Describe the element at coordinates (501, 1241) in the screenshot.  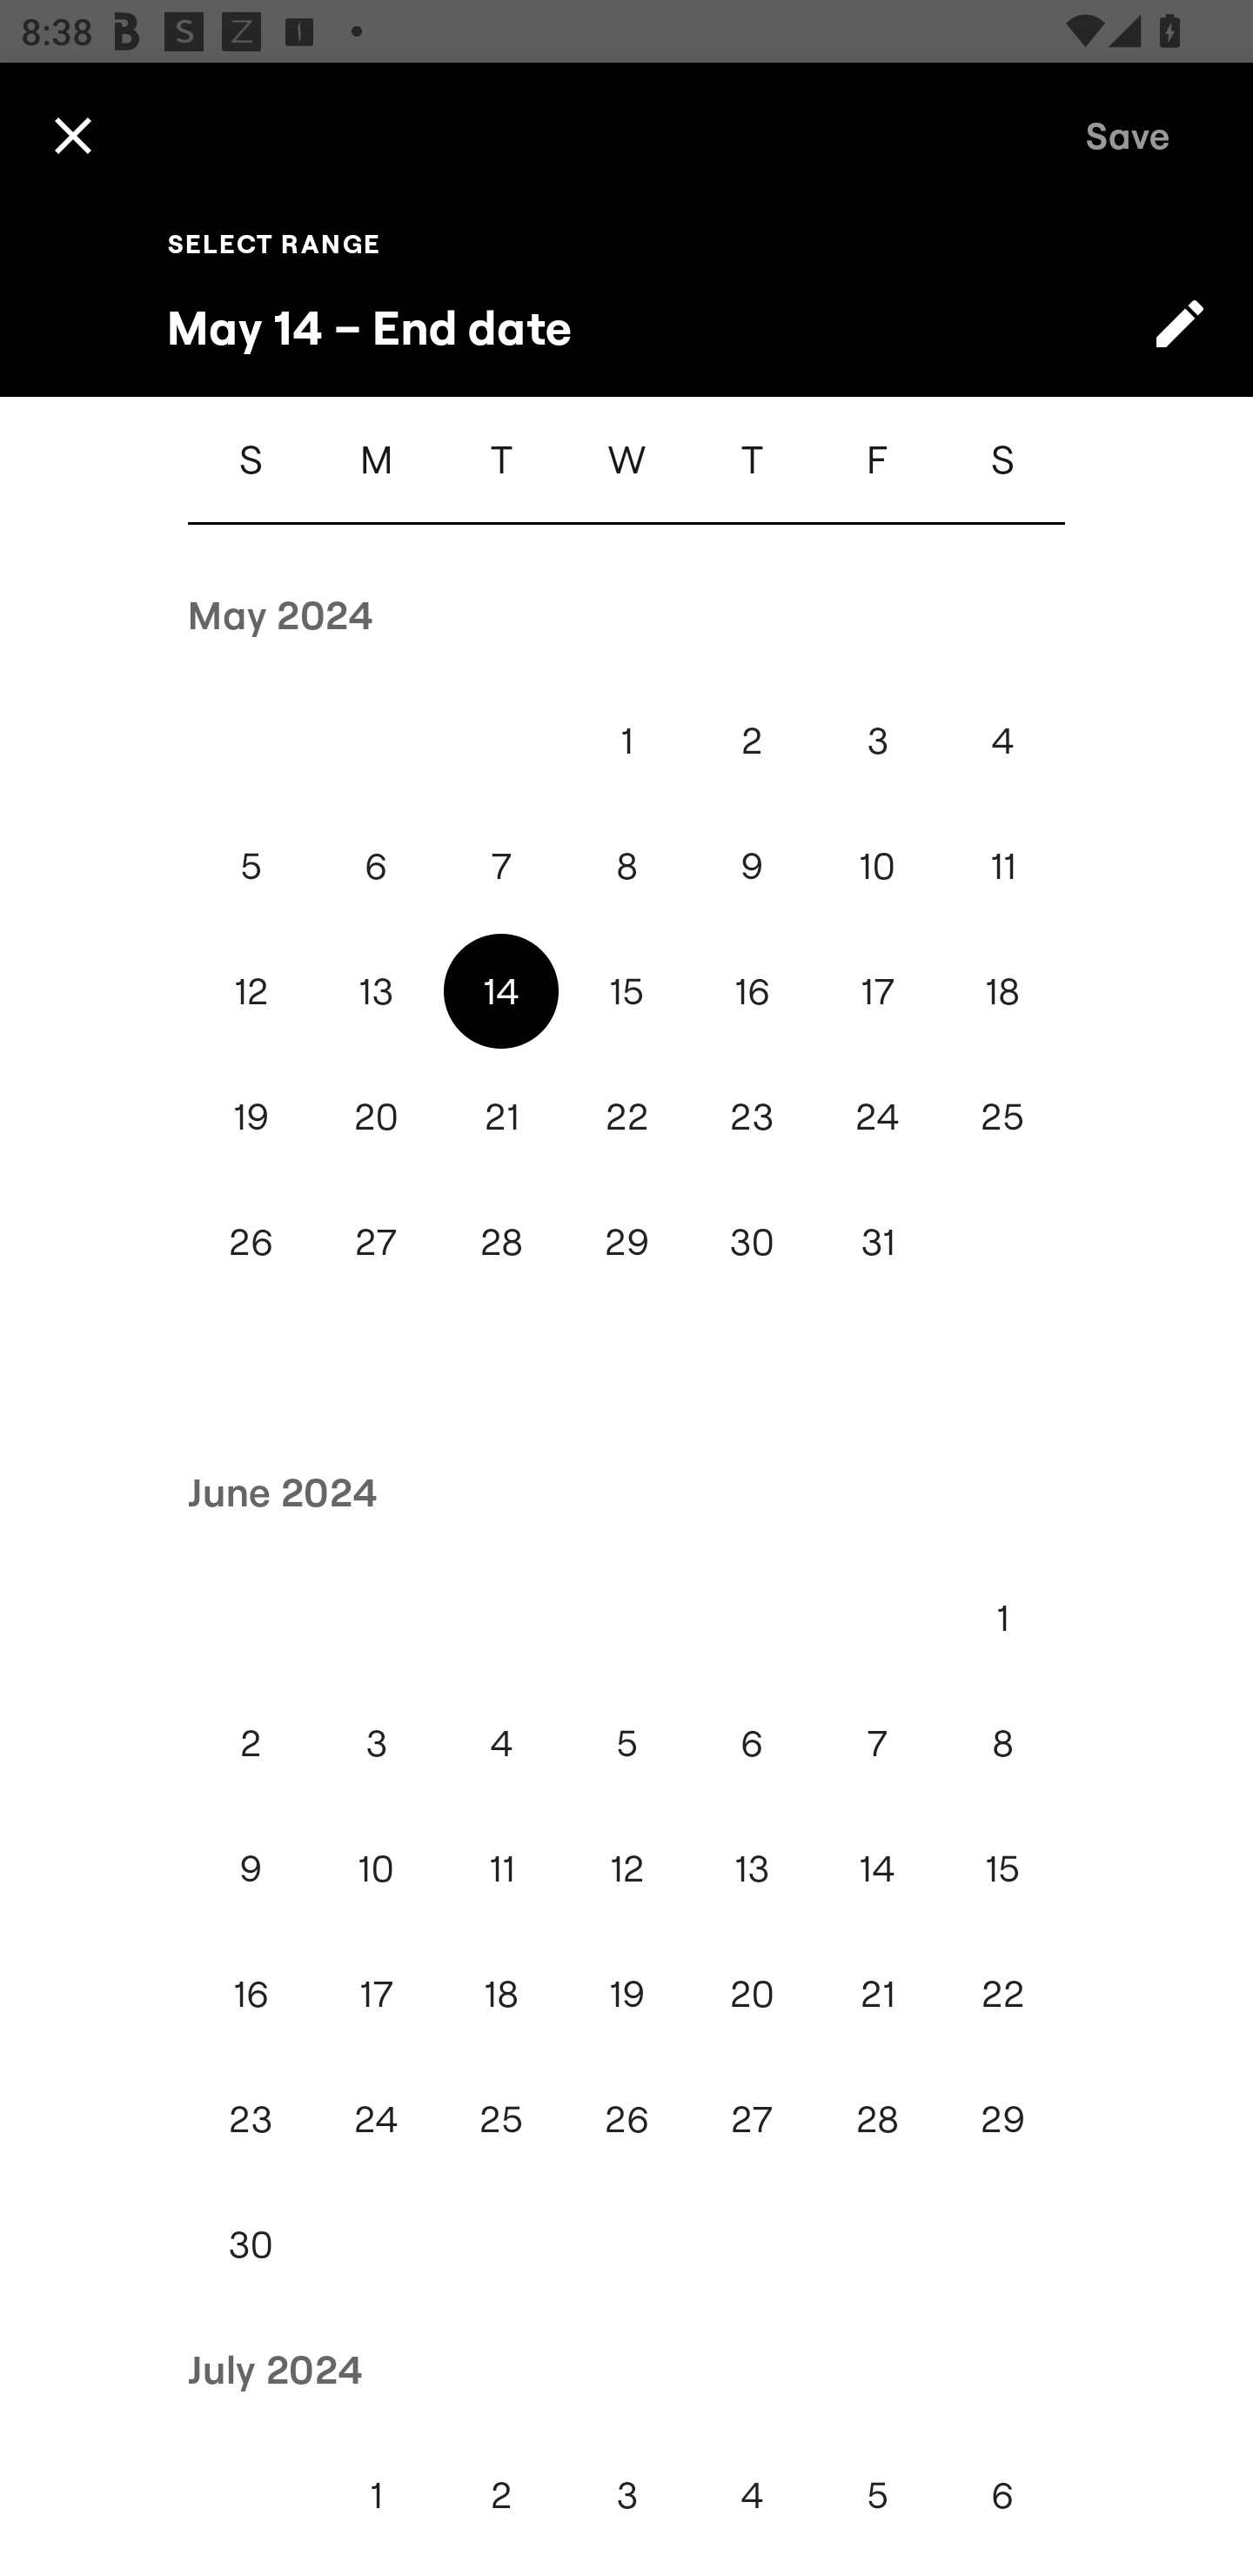
I see `28 Tue, May 28` at that location.